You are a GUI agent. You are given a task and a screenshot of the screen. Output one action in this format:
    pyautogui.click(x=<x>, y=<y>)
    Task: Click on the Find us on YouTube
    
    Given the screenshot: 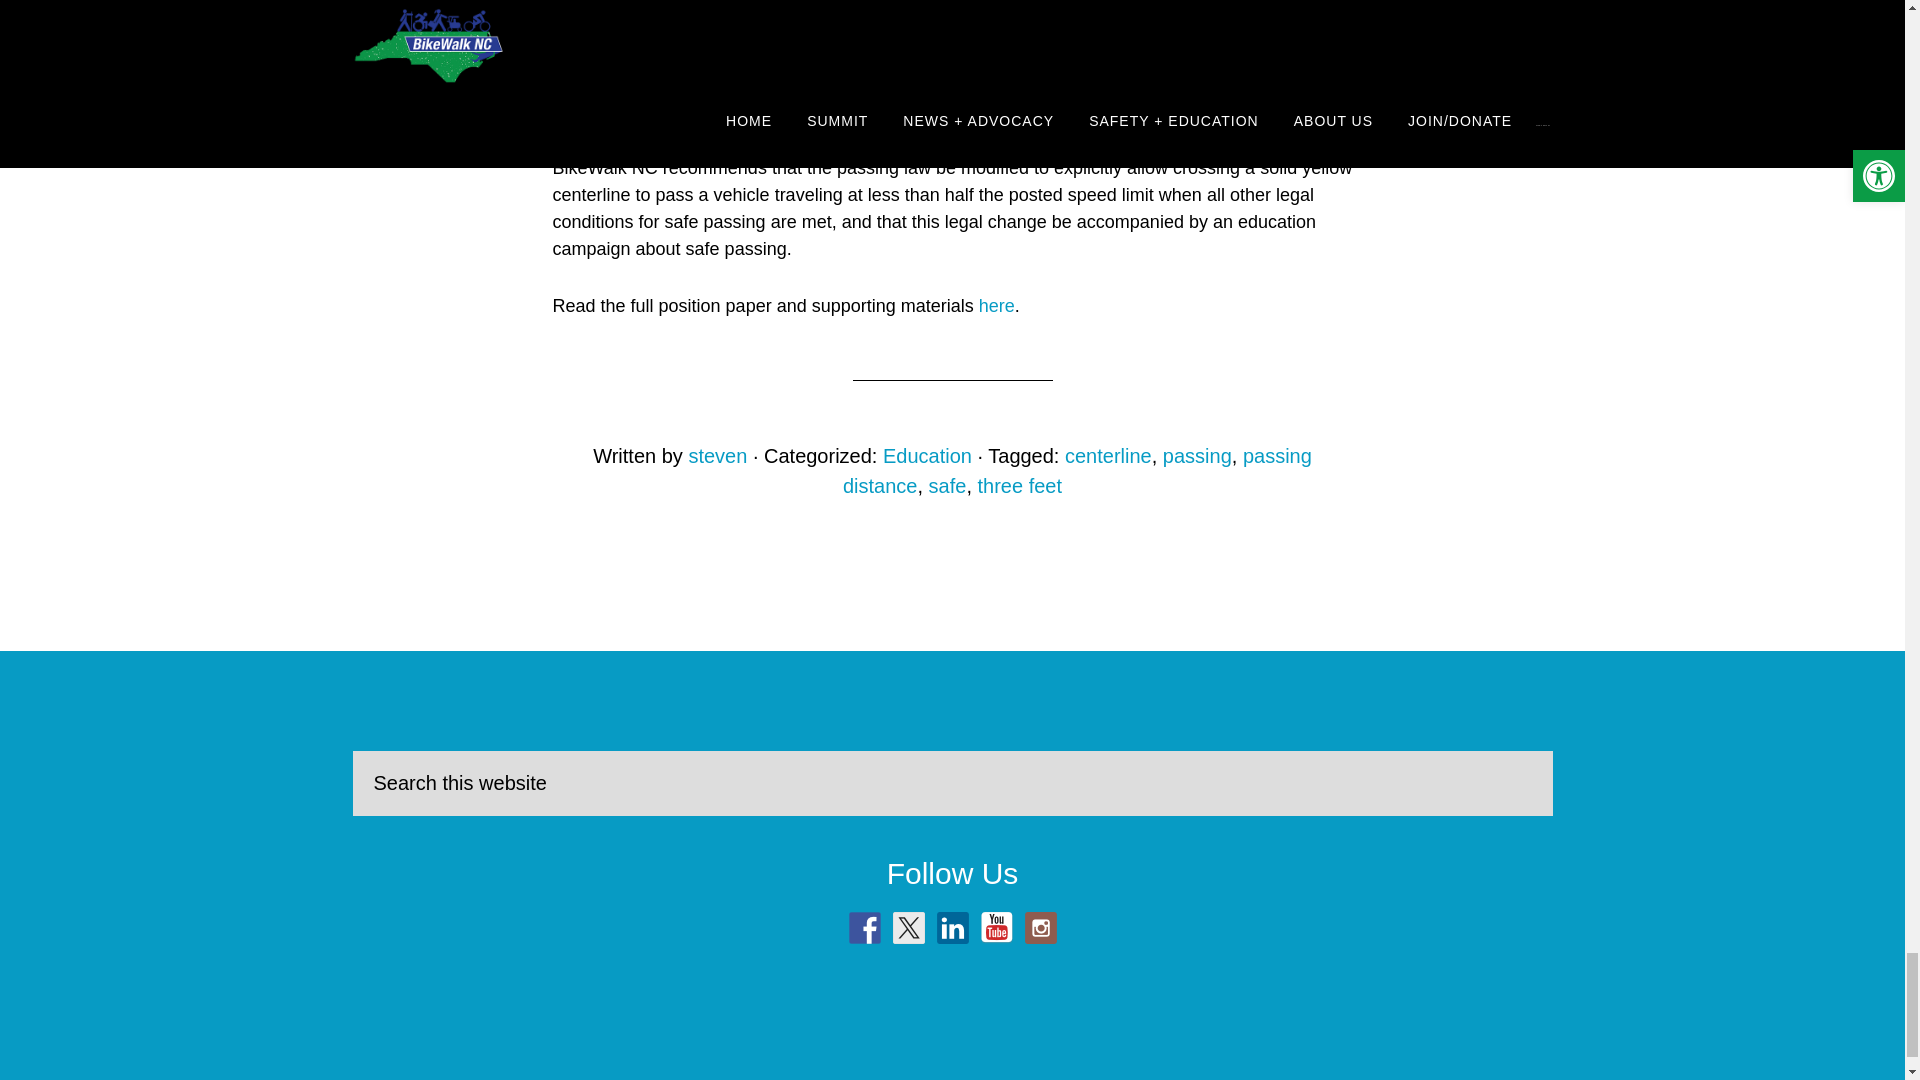 What is the action you would take?
    pyautogui.click(x=995, y=927)
    